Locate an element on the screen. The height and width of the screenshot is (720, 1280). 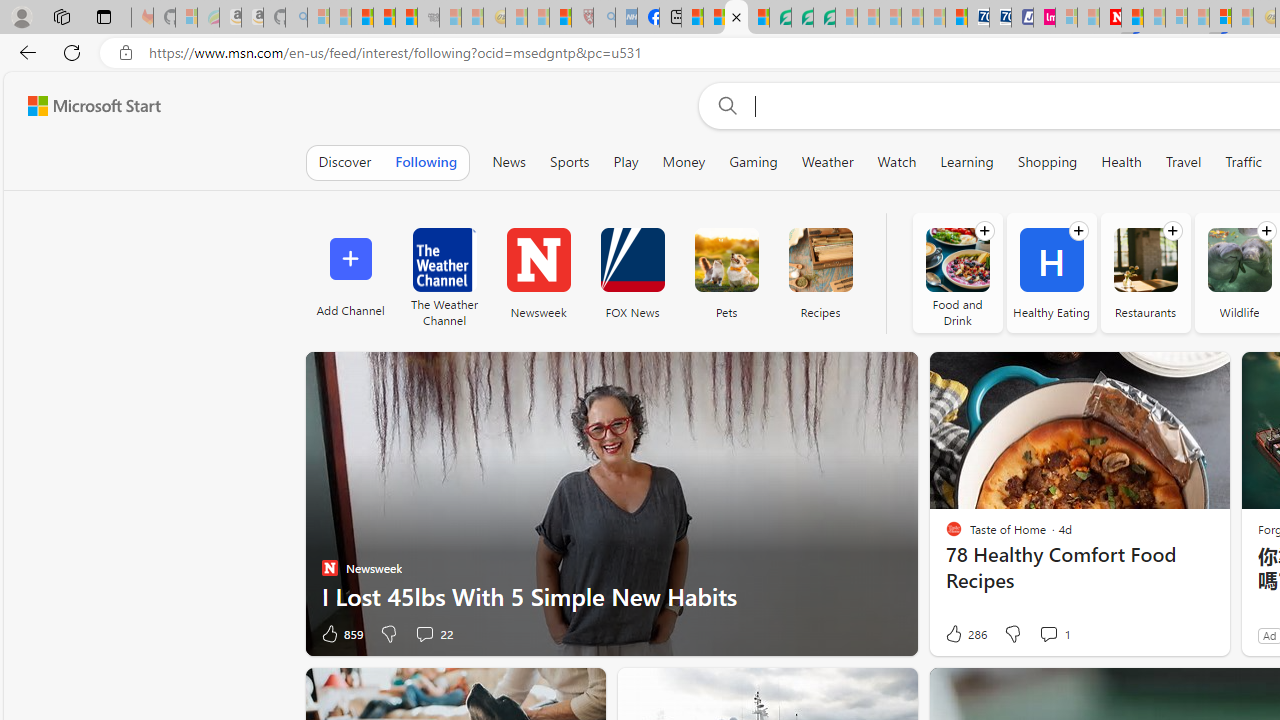
Pets is located at coordinates (726, 260).